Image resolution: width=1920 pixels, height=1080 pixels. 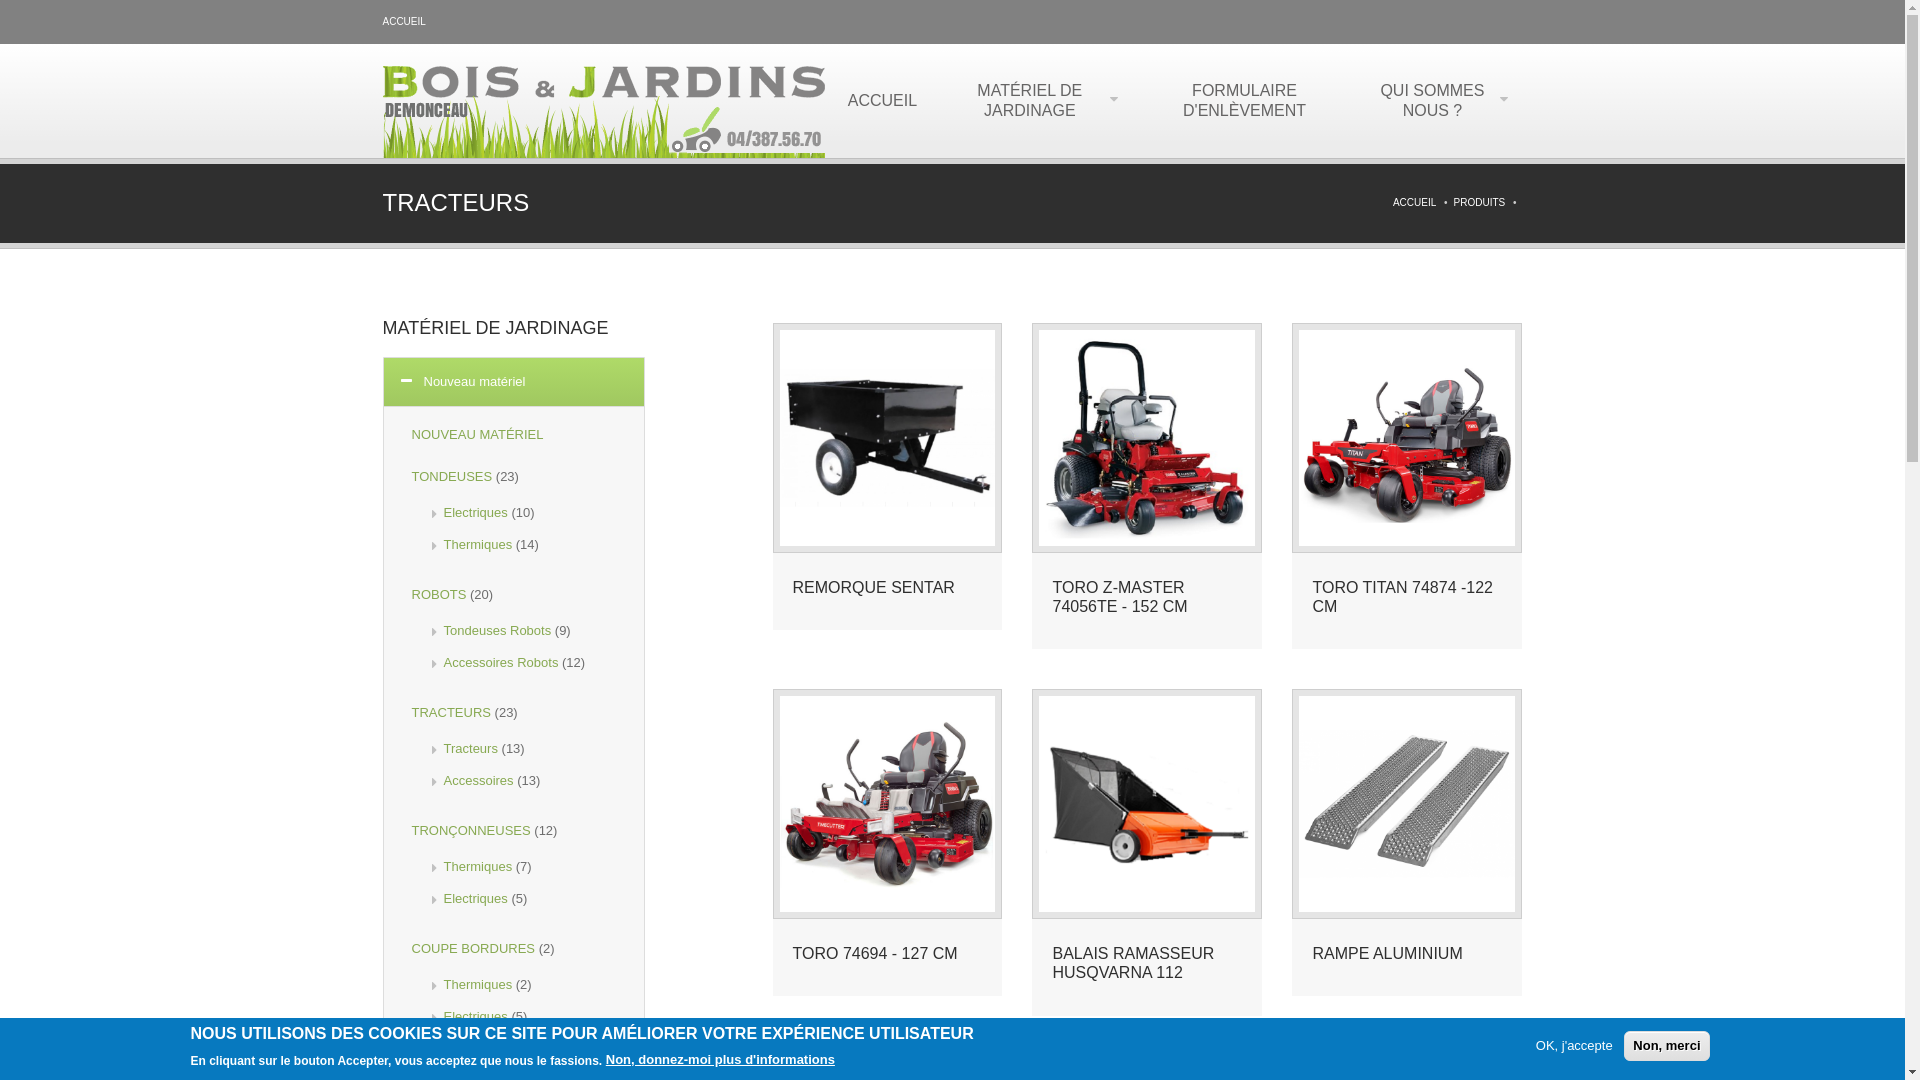 What do you see at coordinates (882, 101) in the screenshot?
I see `ACCUEIL` at bounding box center [882, 101].